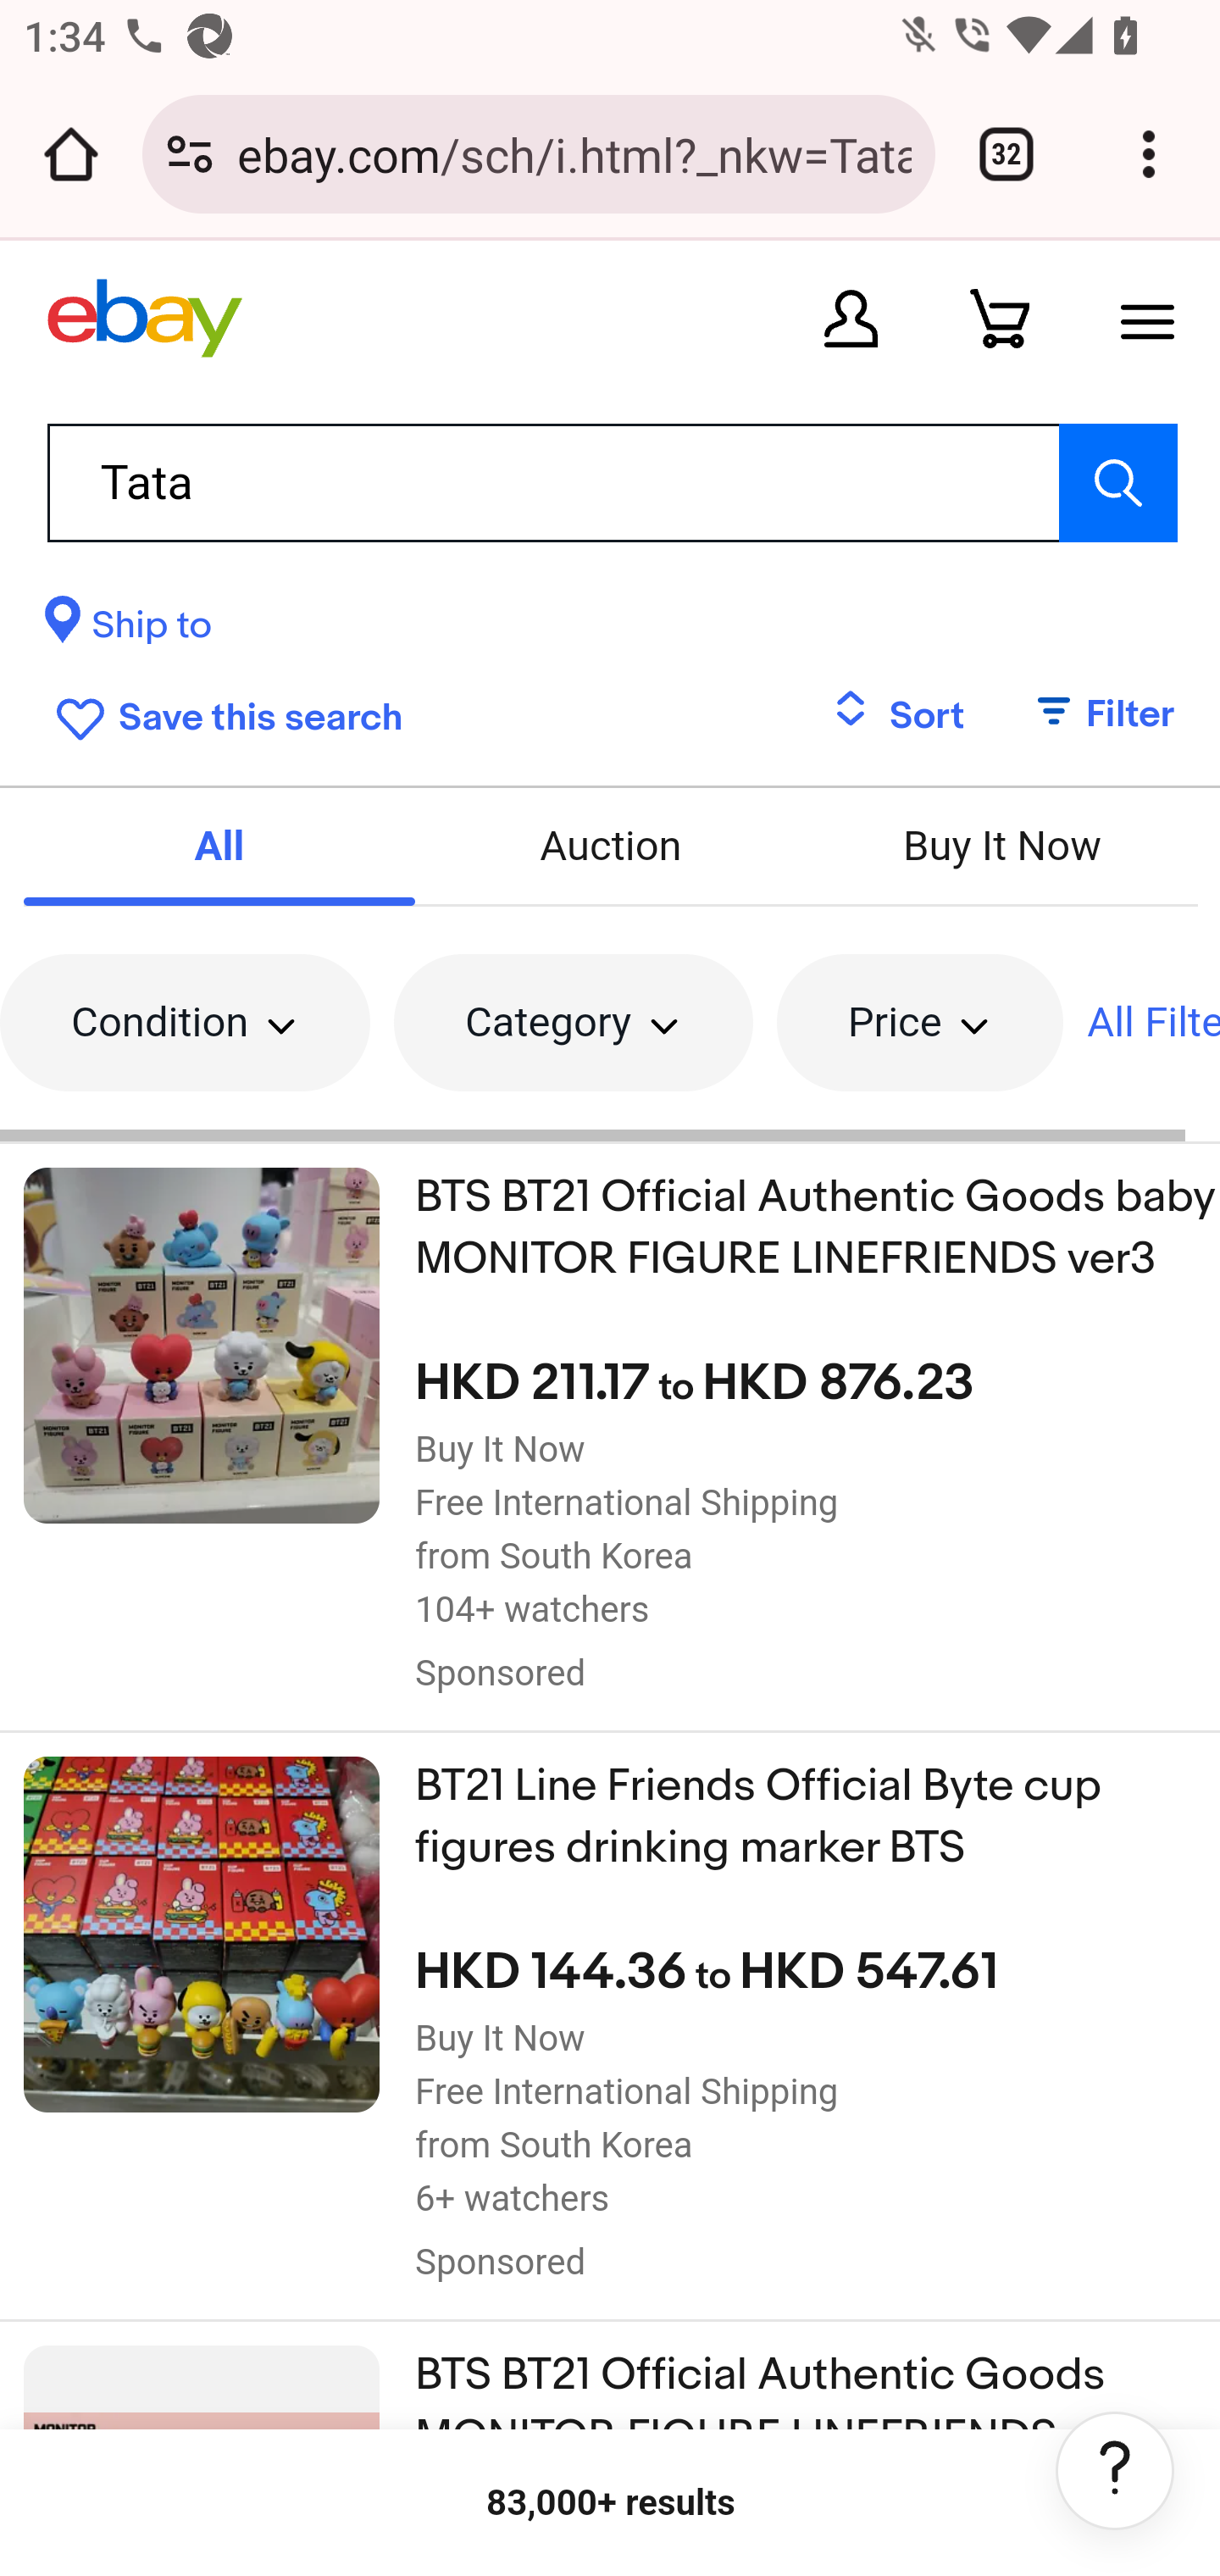  Describe the element at coordinates (612, 481) in the screenshot. I see `Tata` at that location.